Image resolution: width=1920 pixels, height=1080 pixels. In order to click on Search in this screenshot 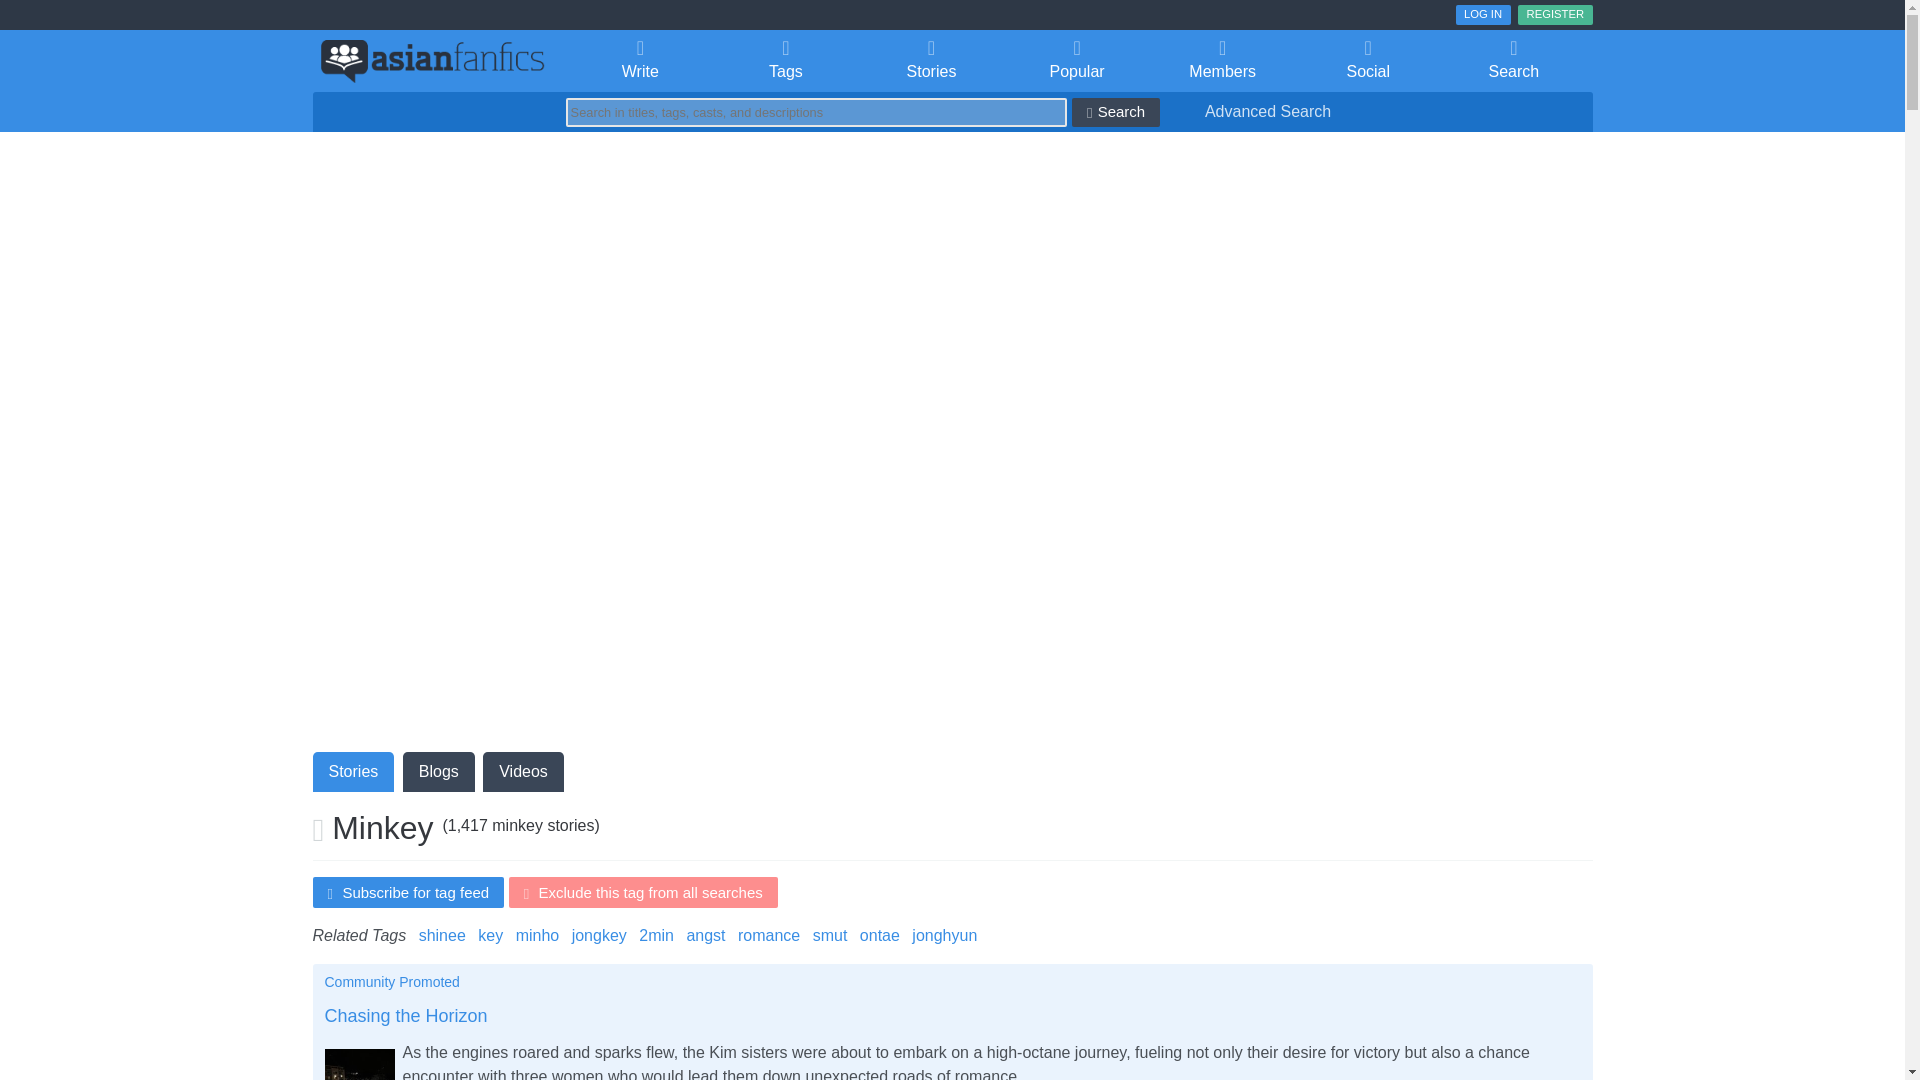, I will do `click(1514, 60)`.